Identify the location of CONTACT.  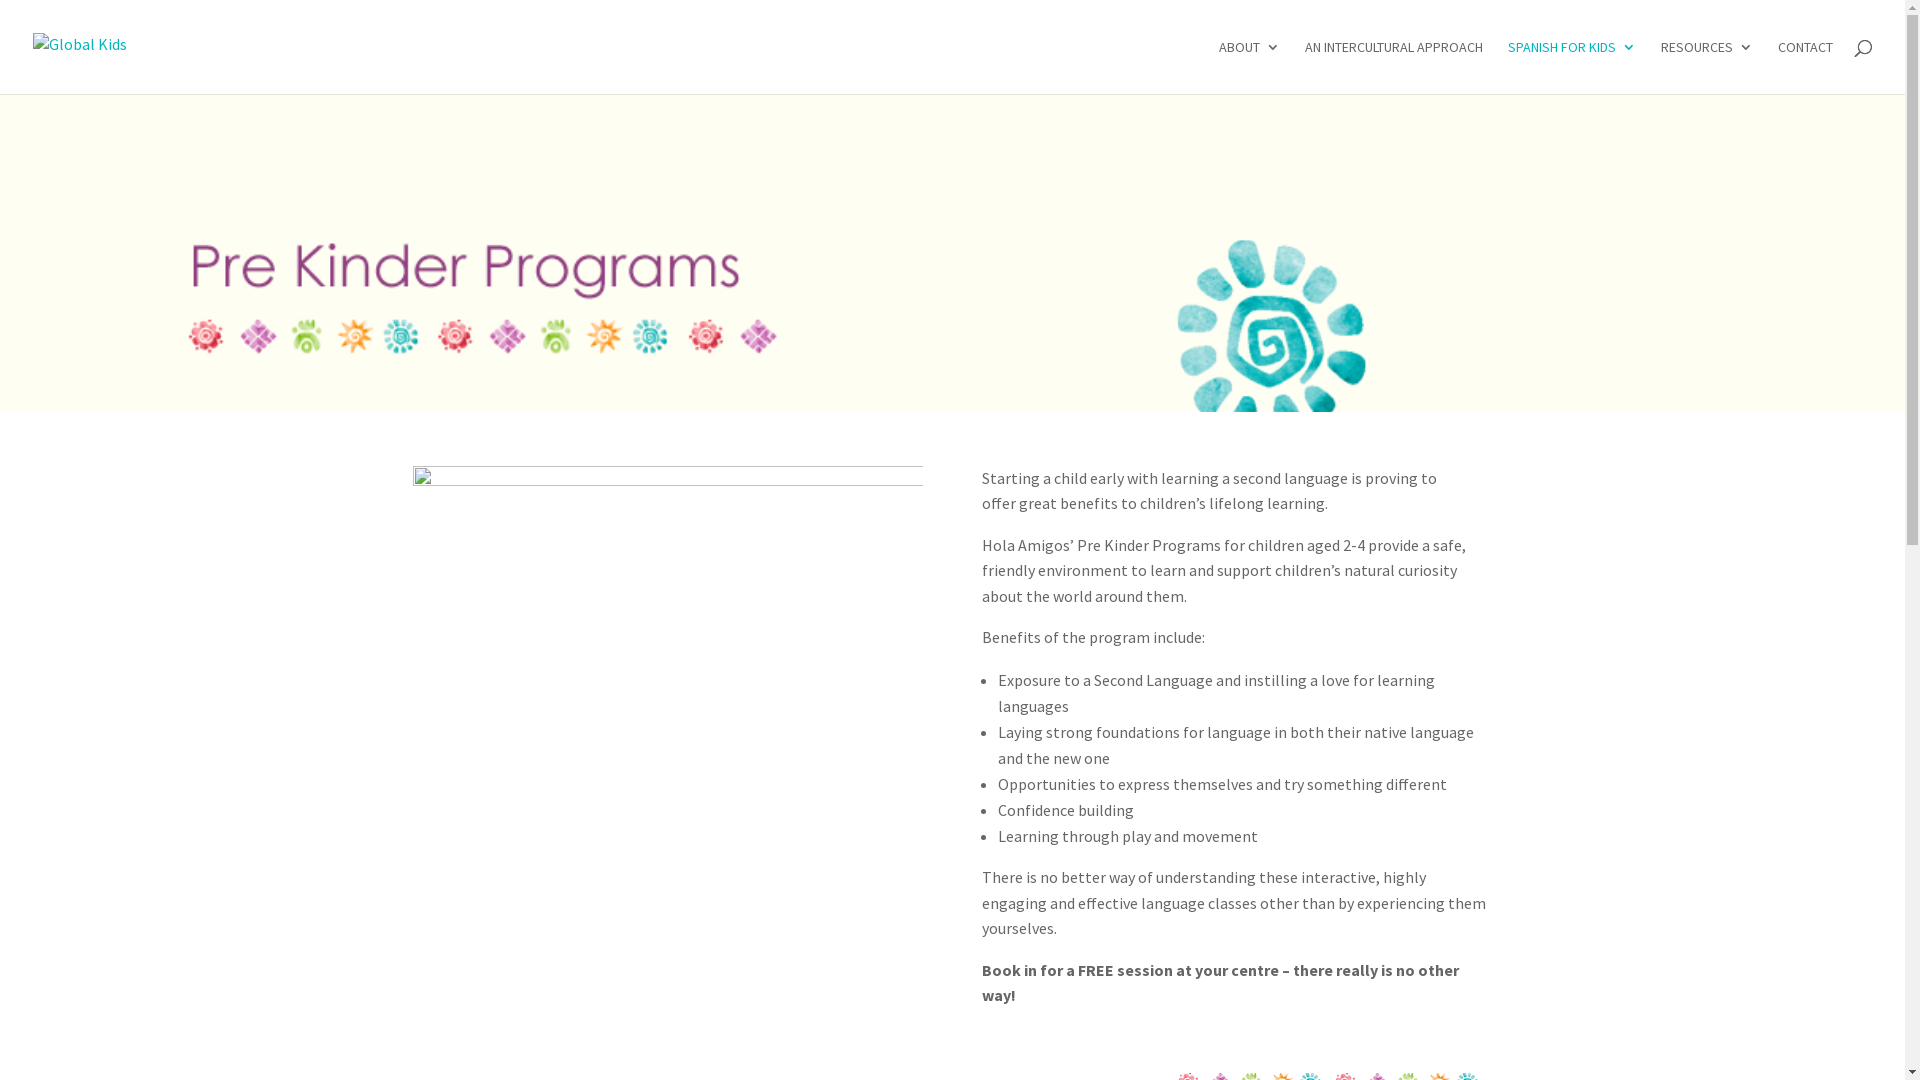
(1806, 67).